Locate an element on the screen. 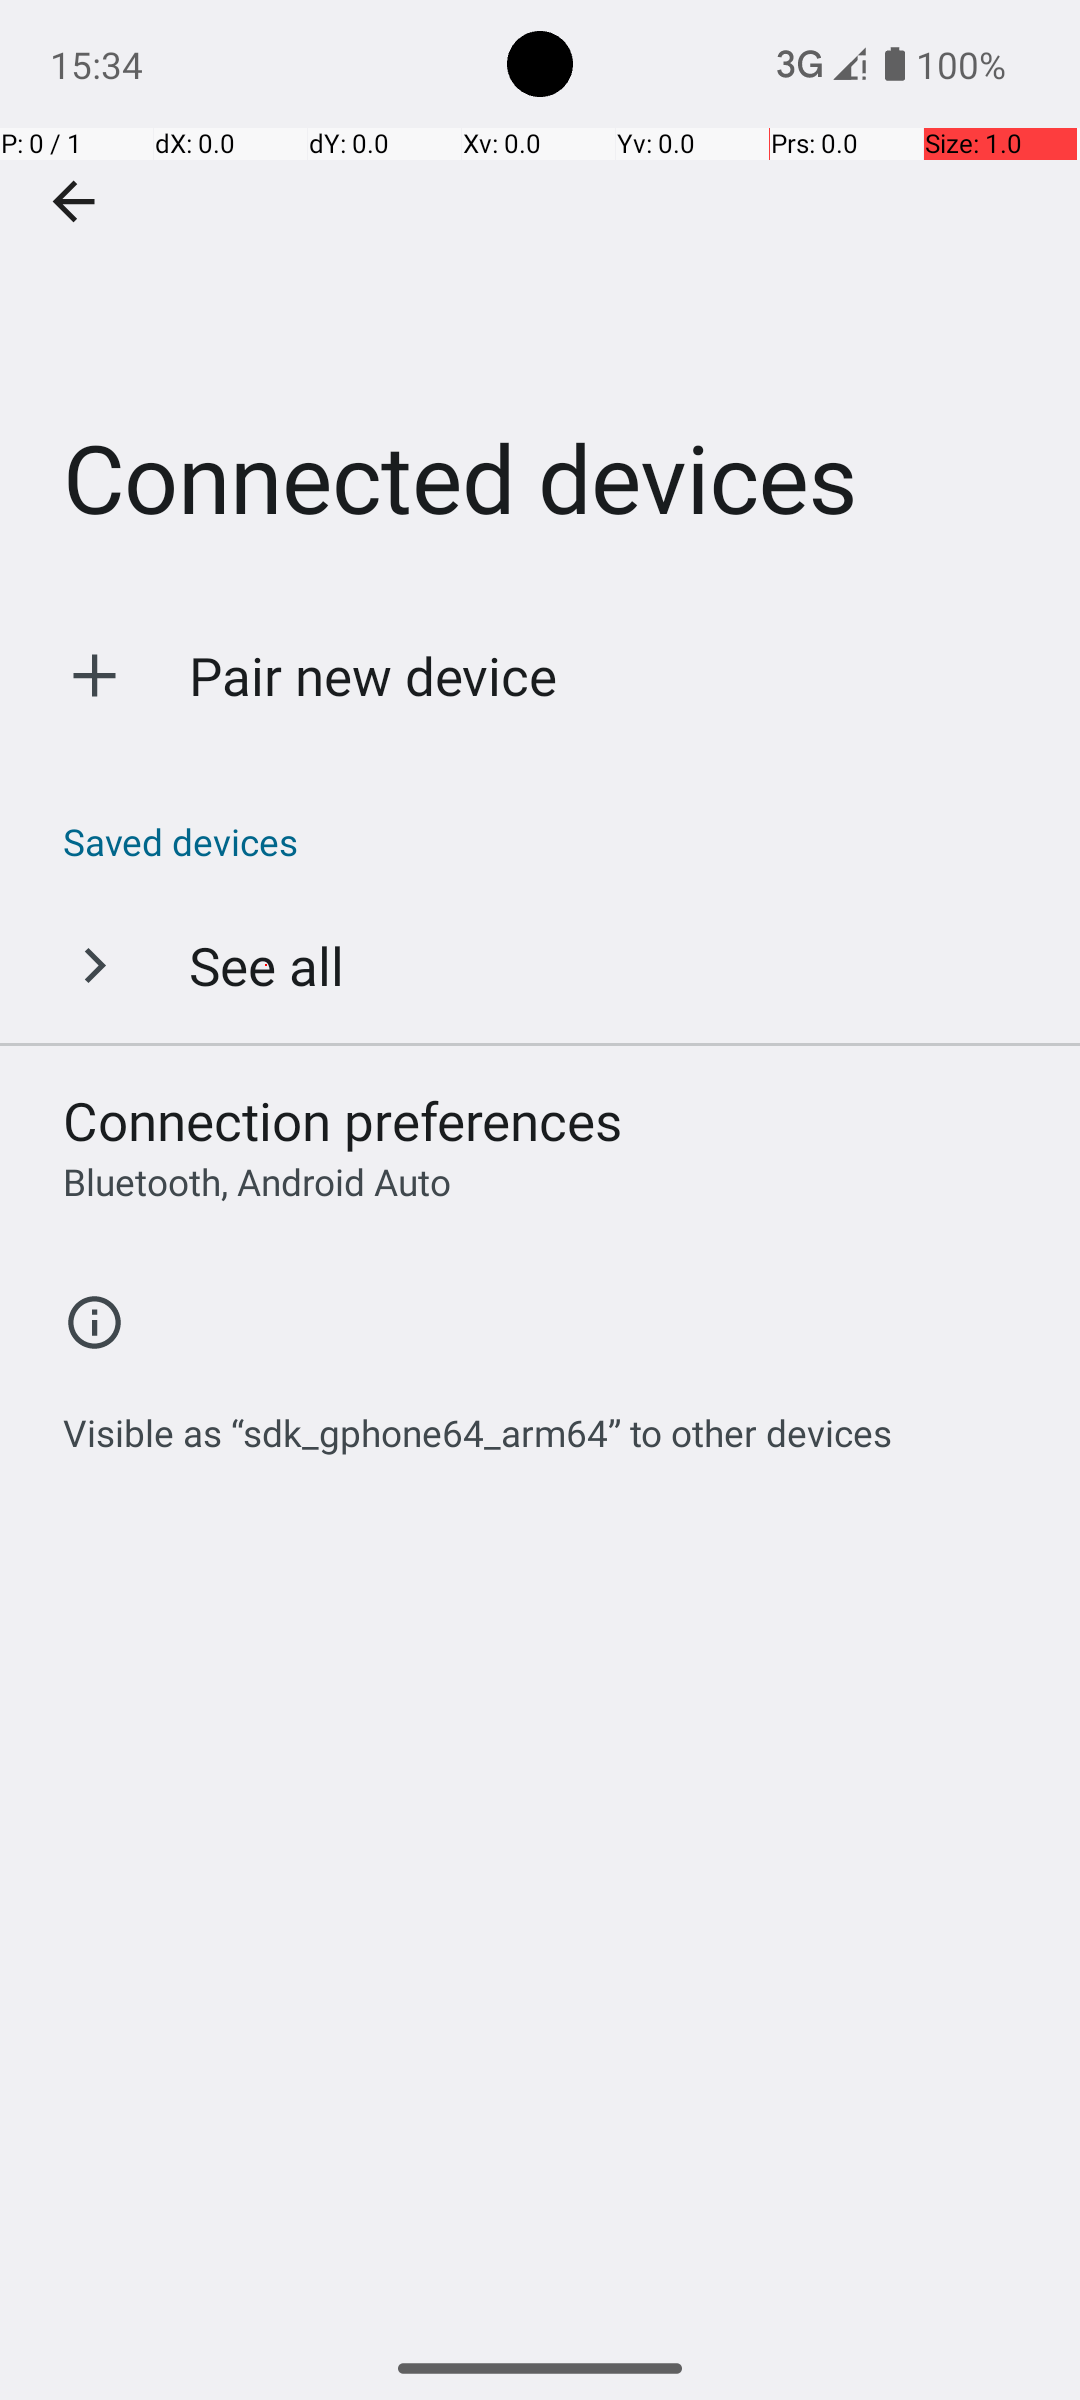 Image resolution: width=1080 pixels, height=2400 pixels. Connection preferences is located at coordinates (343, 1120).